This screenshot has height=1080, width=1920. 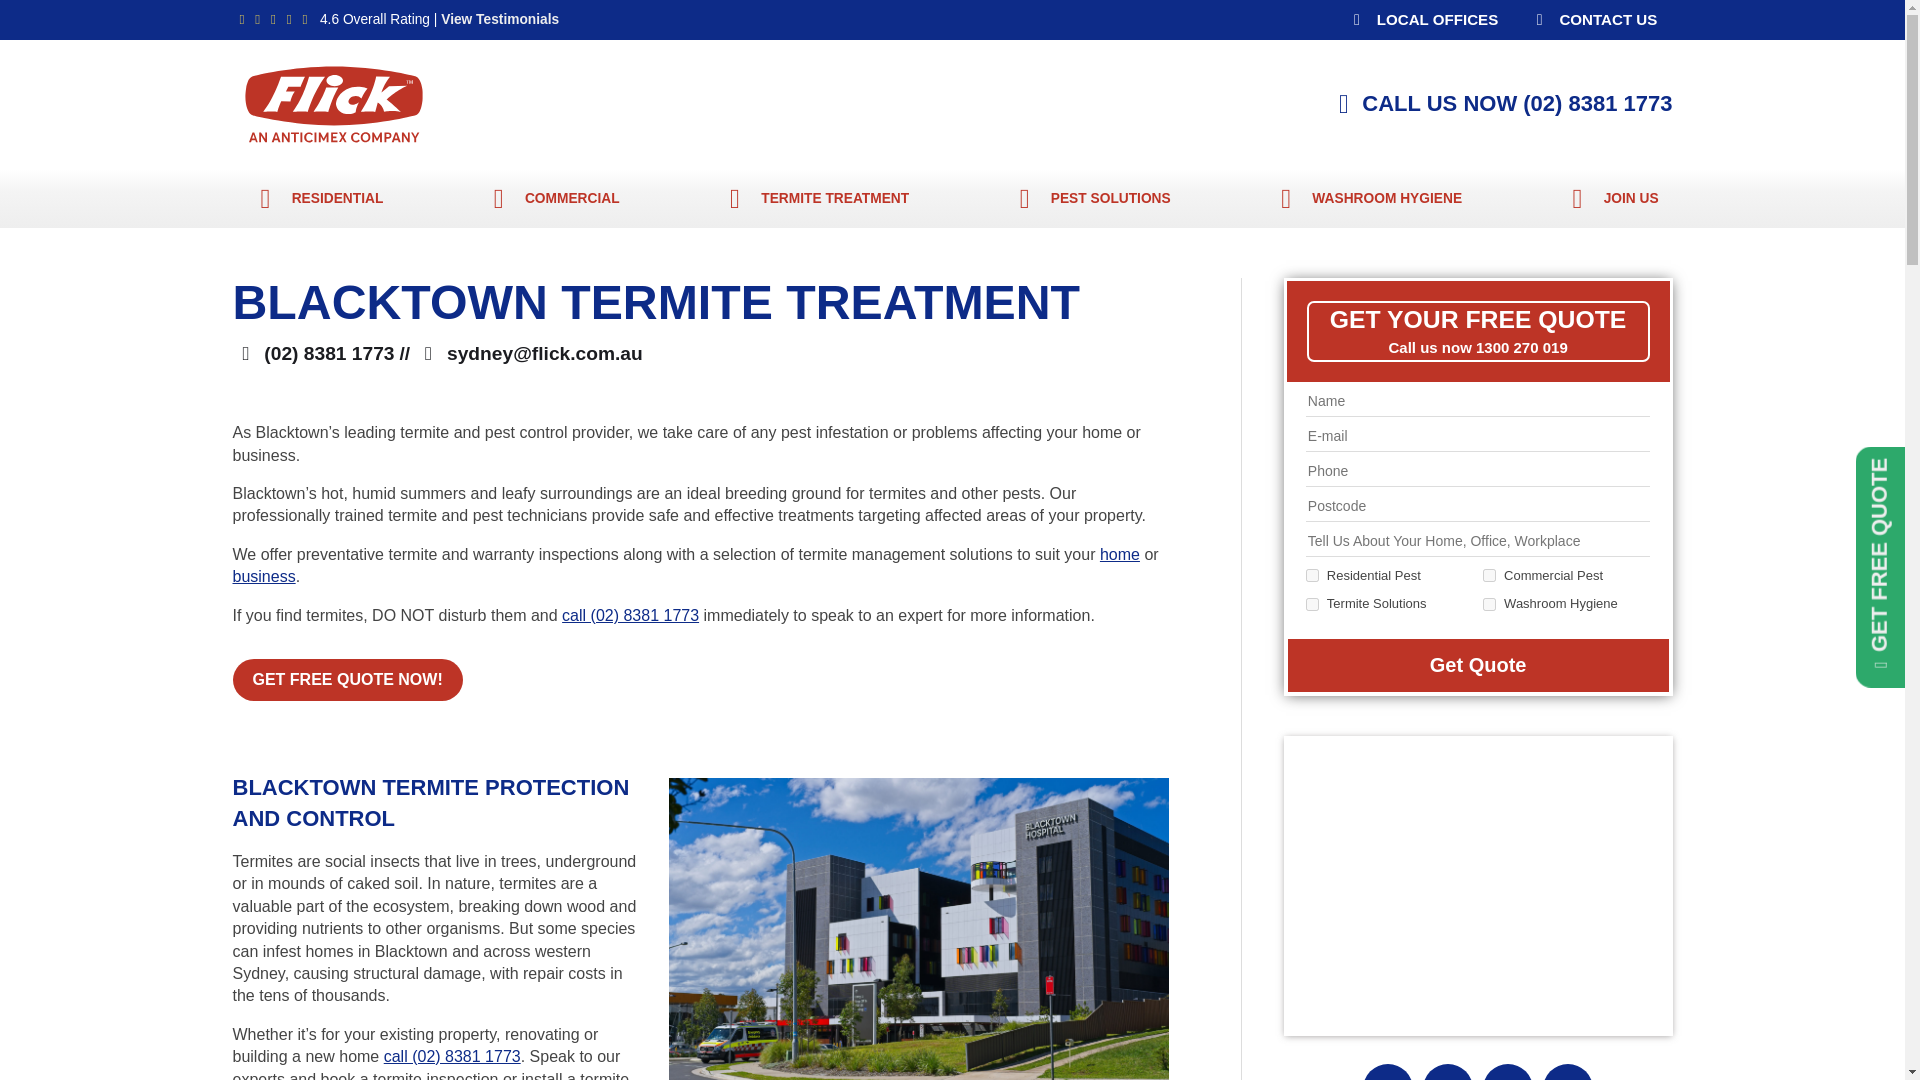 What do you see at coordinates (314, 198) in the screenshot?
I see `RESIDENTIAL` at bounding box center [314, 198].